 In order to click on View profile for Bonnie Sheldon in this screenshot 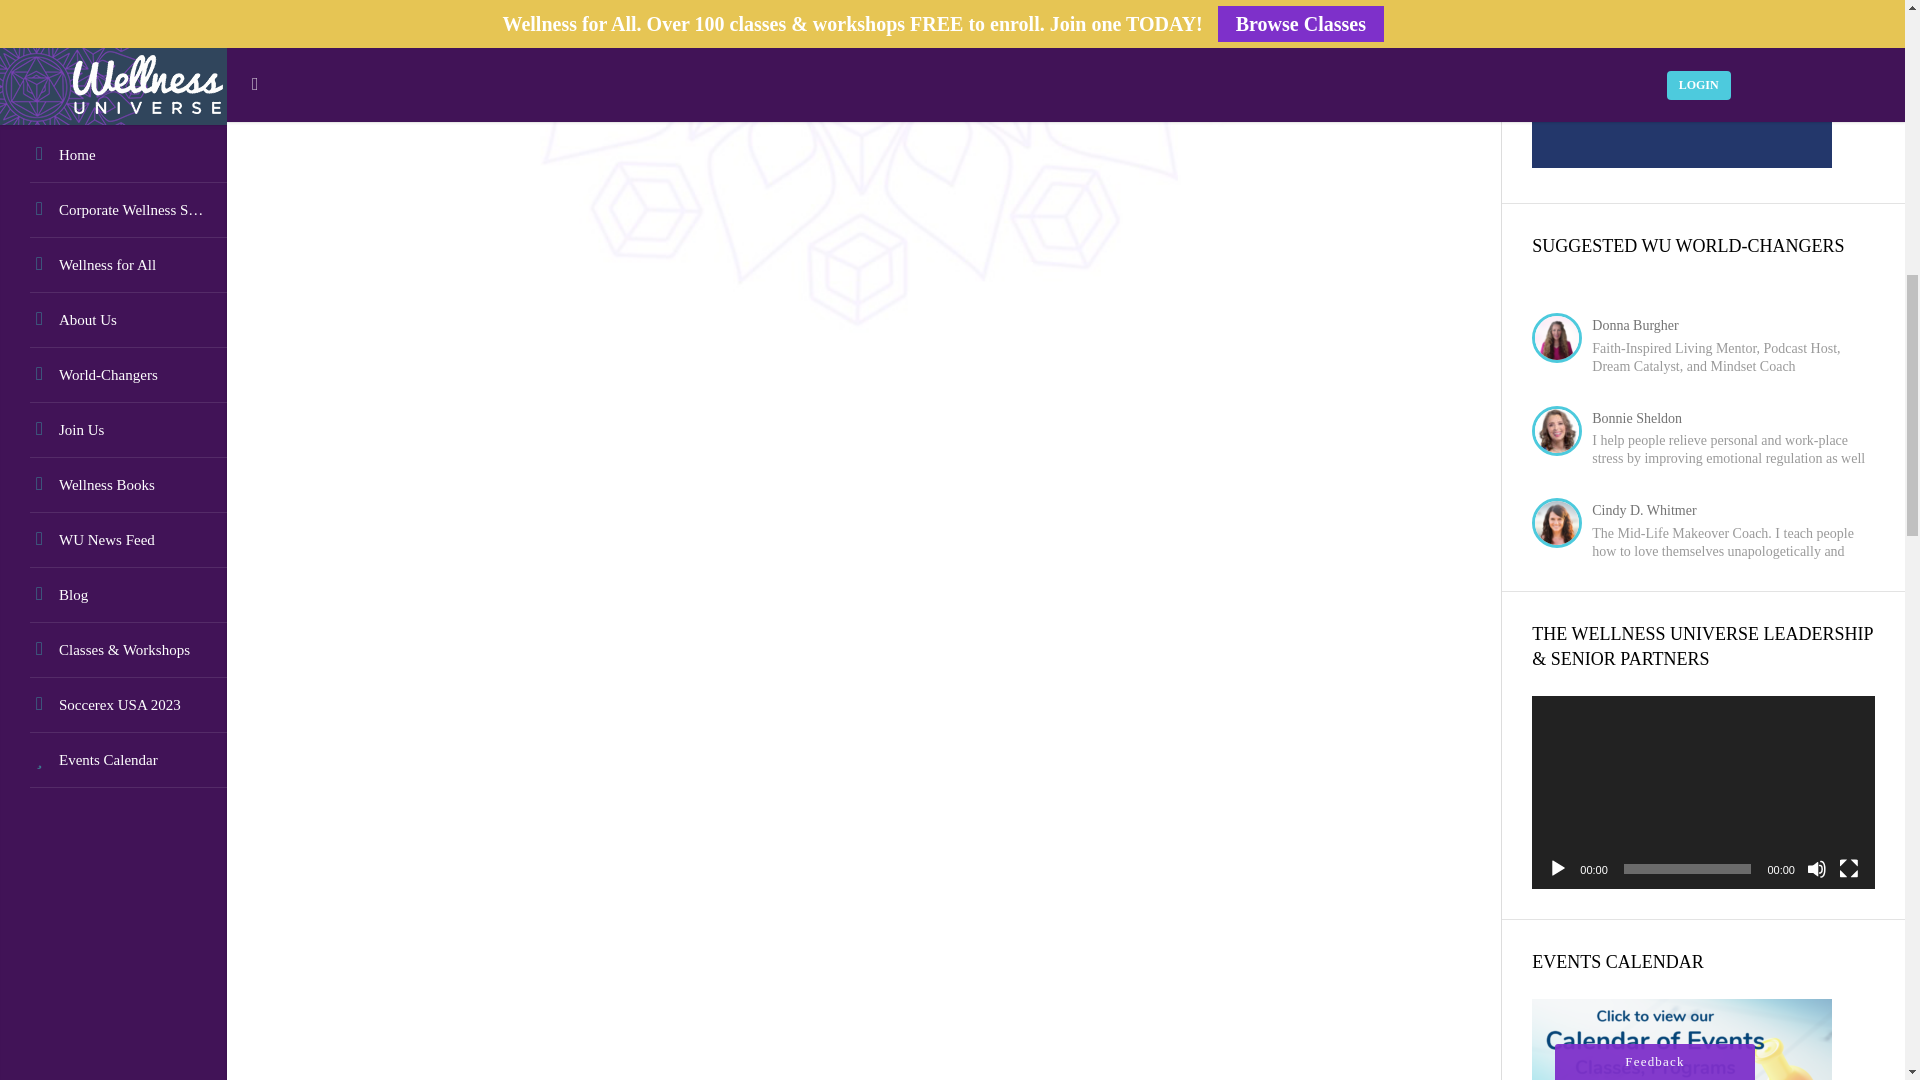, I will do `click(1636, 418)`.